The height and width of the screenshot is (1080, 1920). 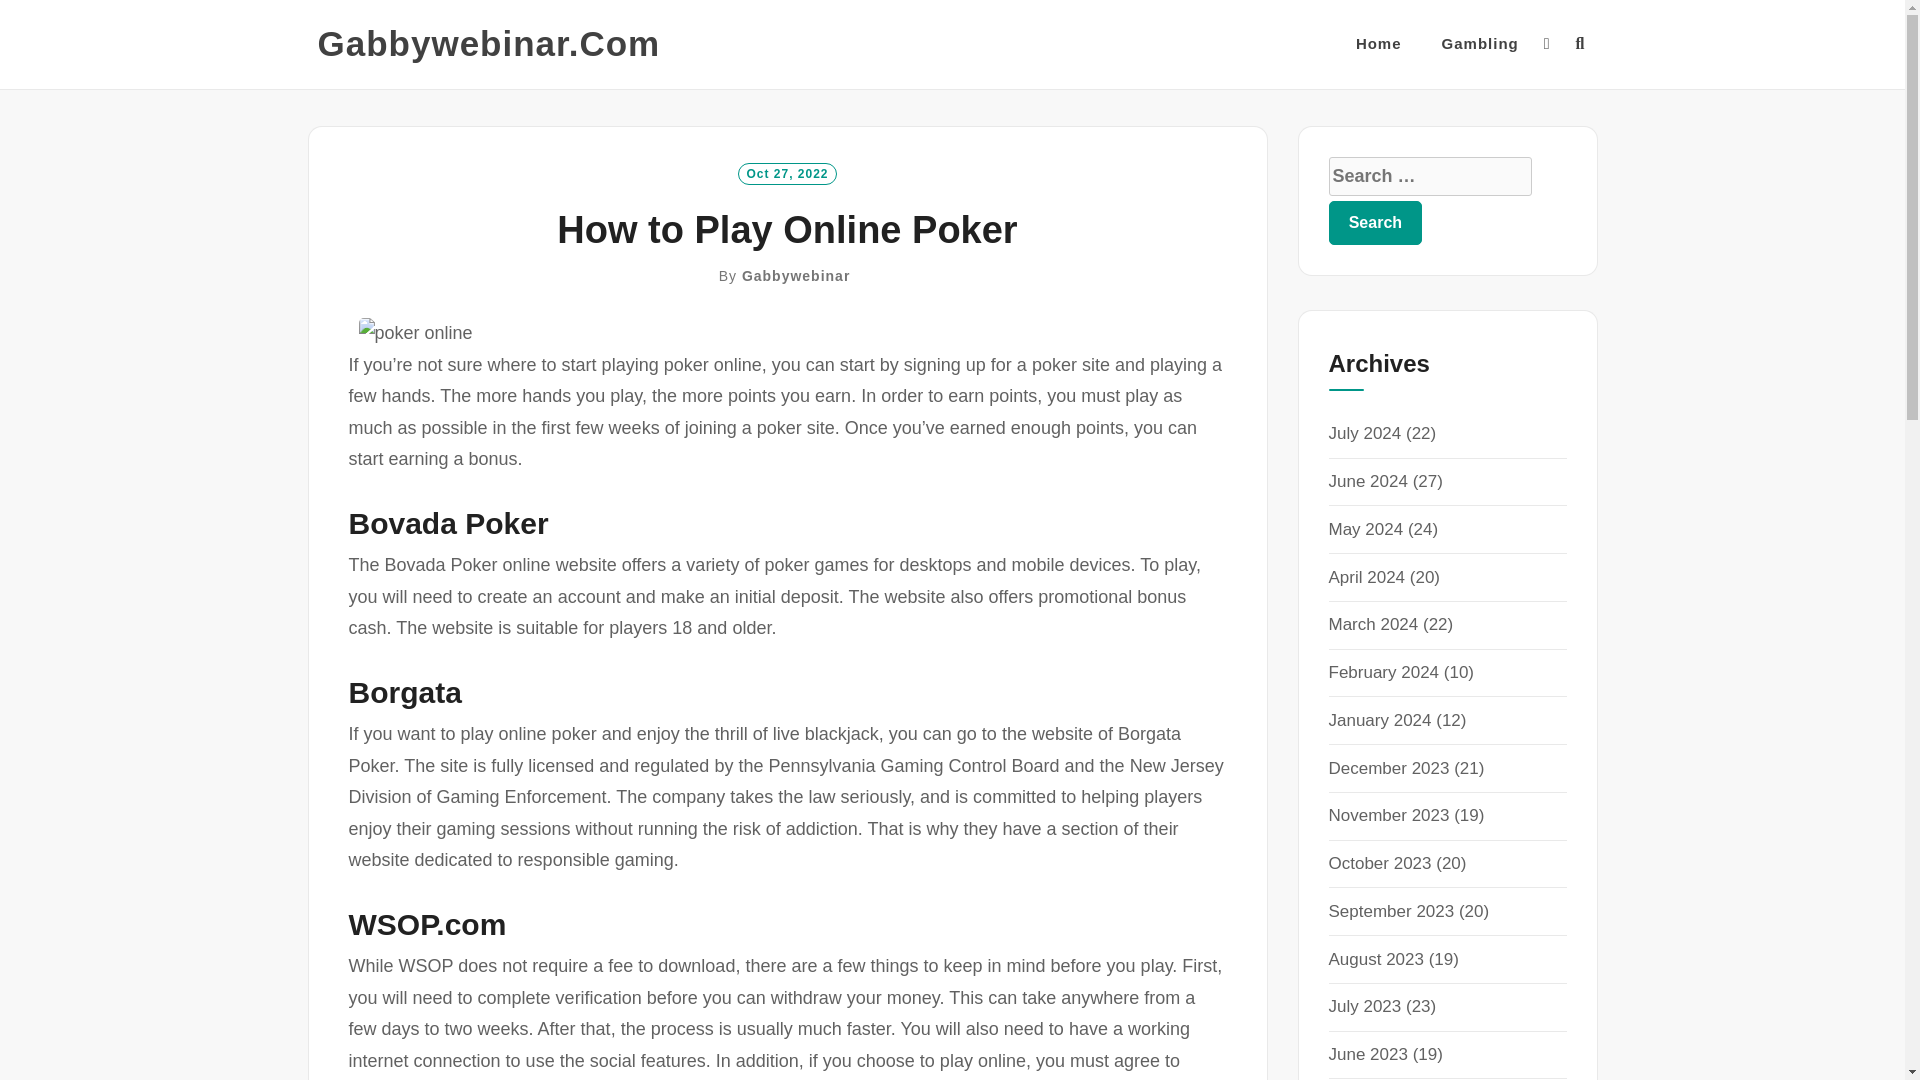 What do you see at coordinates (1368, 1054) in the screenshot?
I see `June 2023` at bounding box center [1368, 1054].